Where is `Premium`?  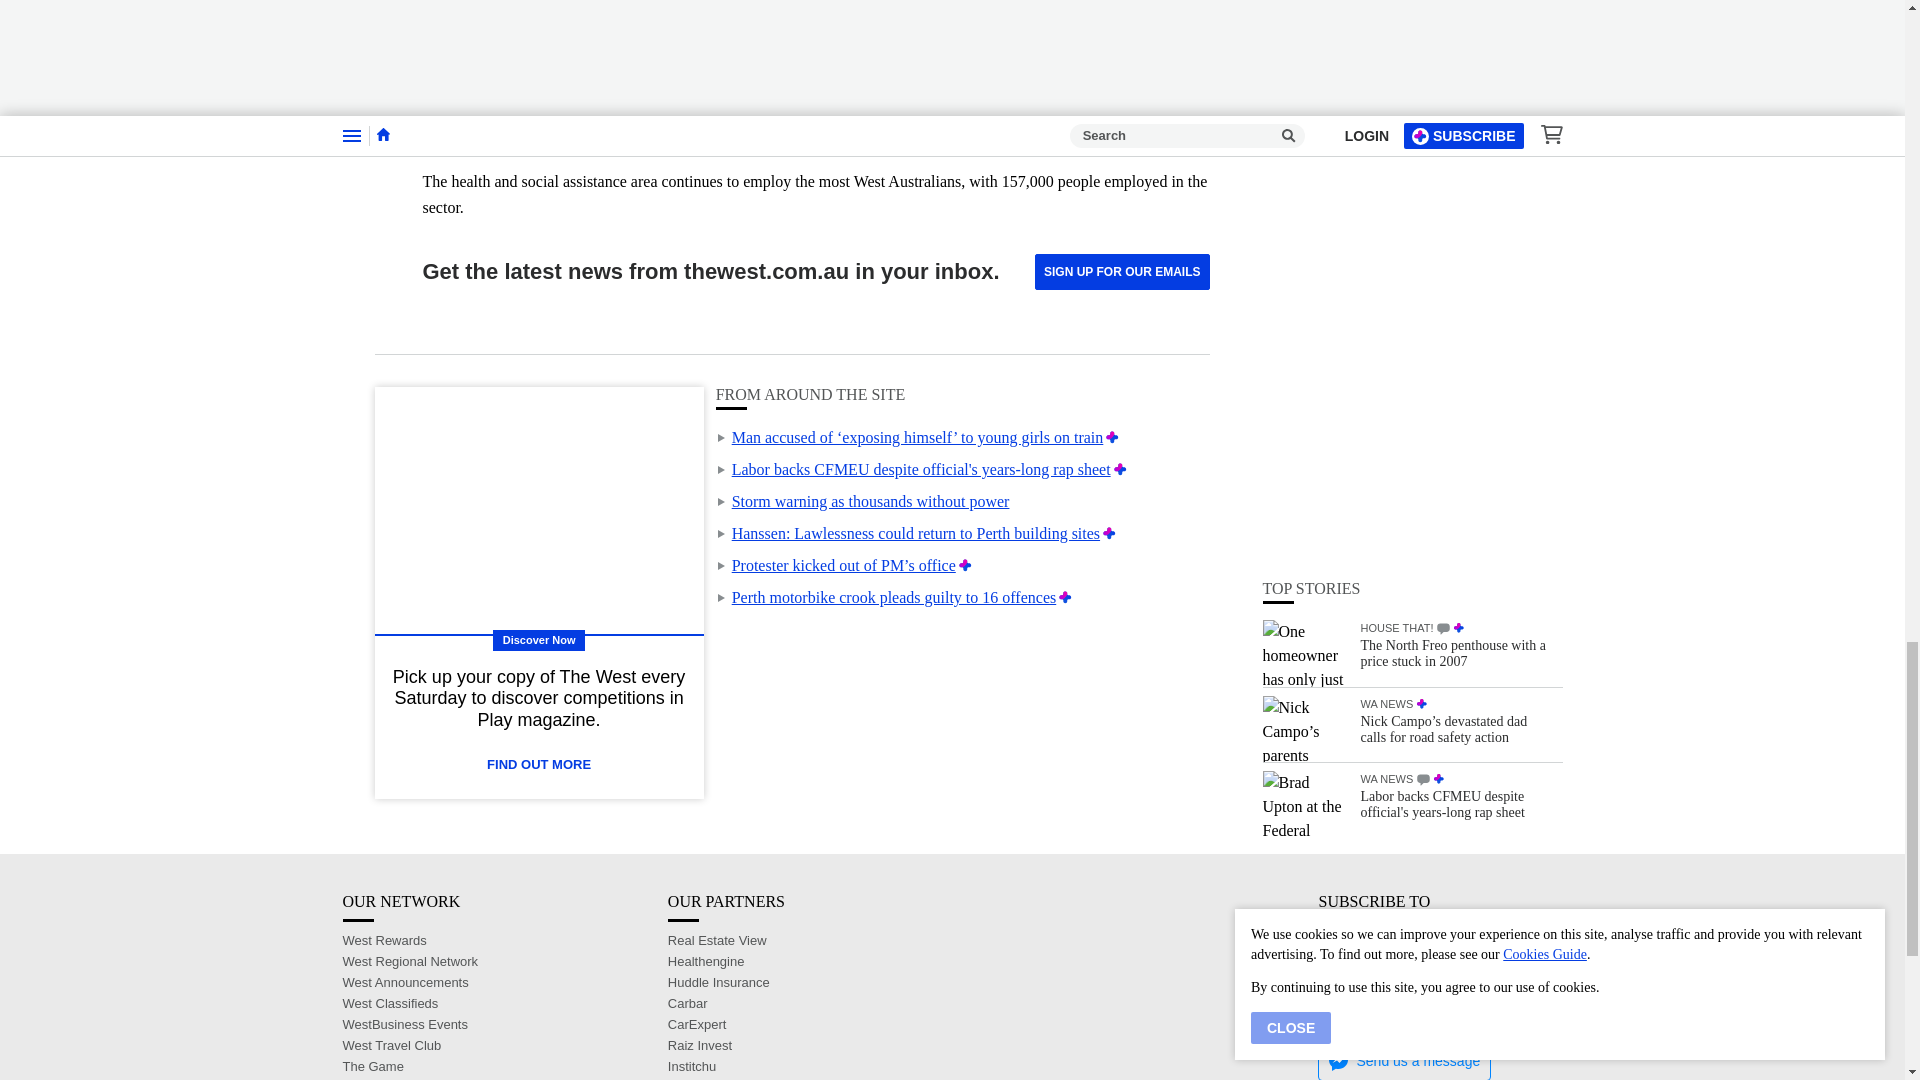 Premium is located at coordinates (1065, 596).